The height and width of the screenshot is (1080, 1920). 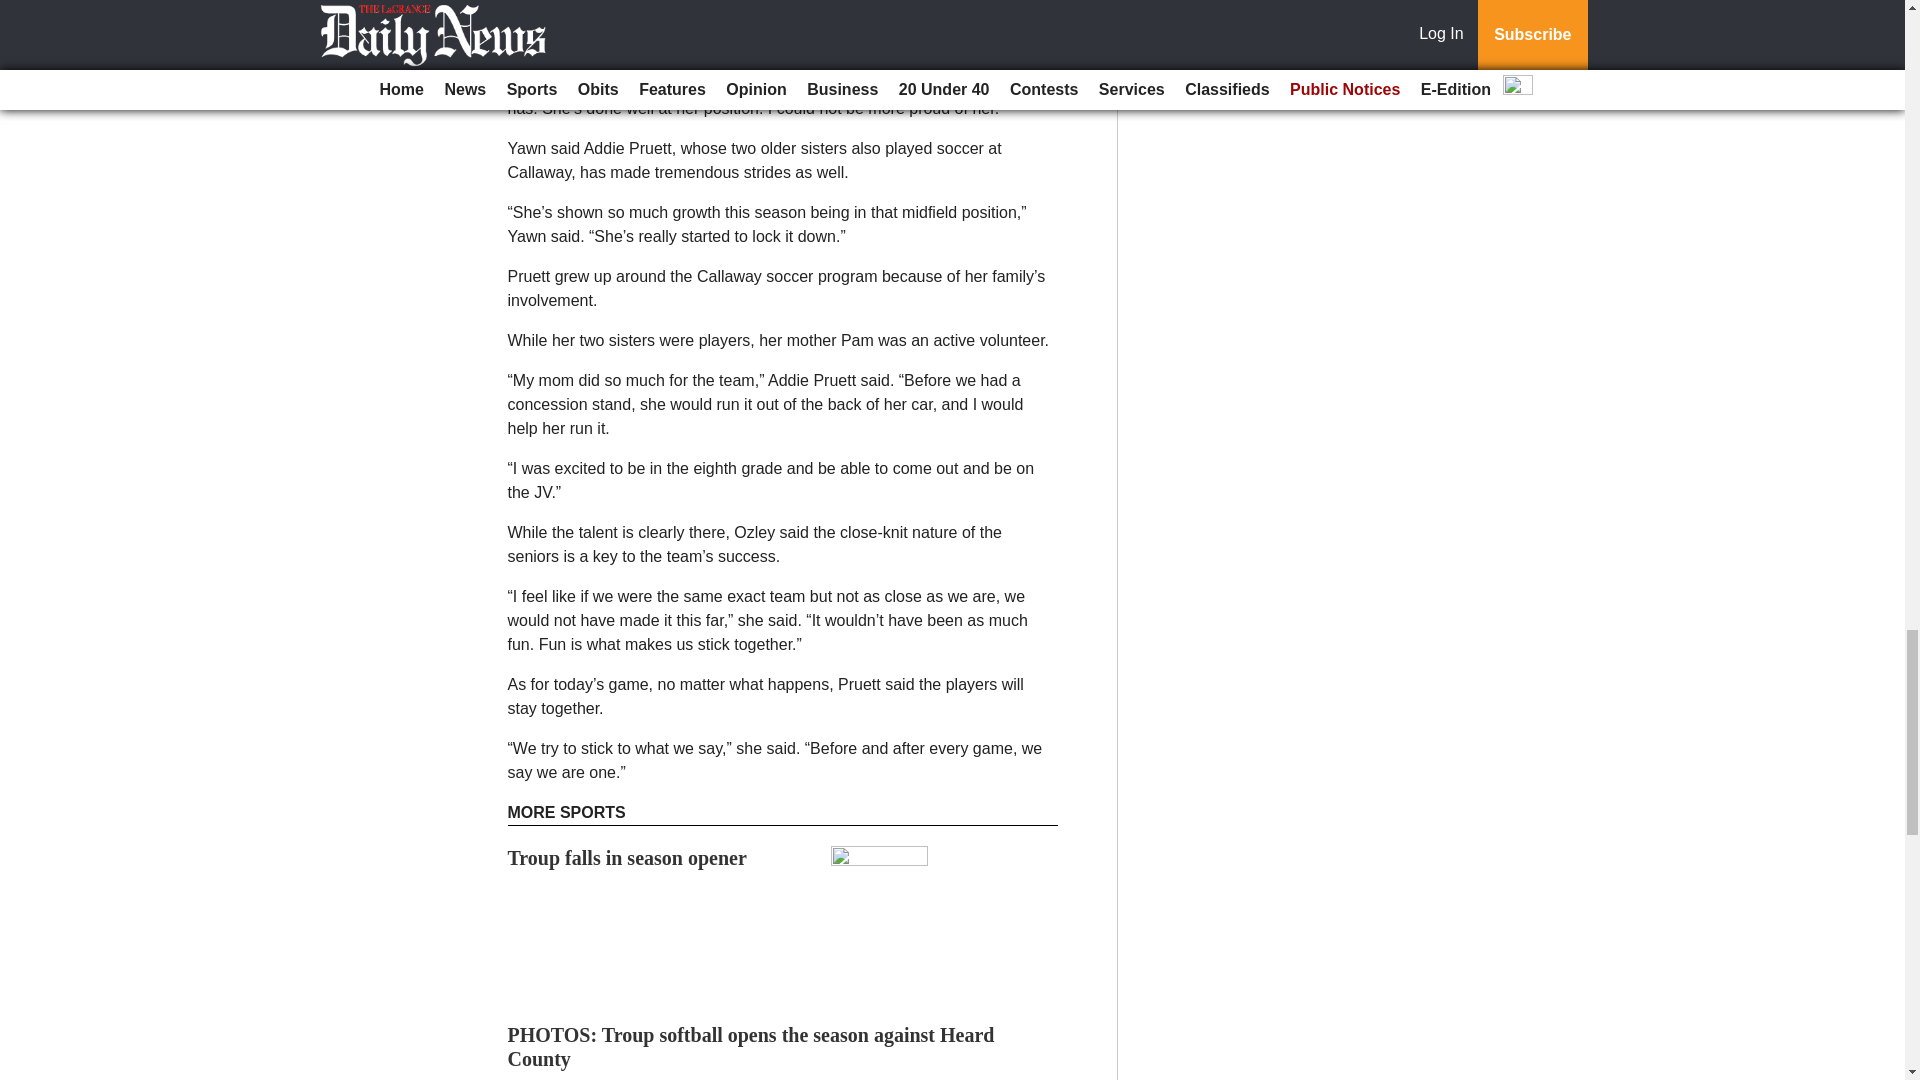 I want to click on Troup falls in season opener, so click(x=627, y=858).